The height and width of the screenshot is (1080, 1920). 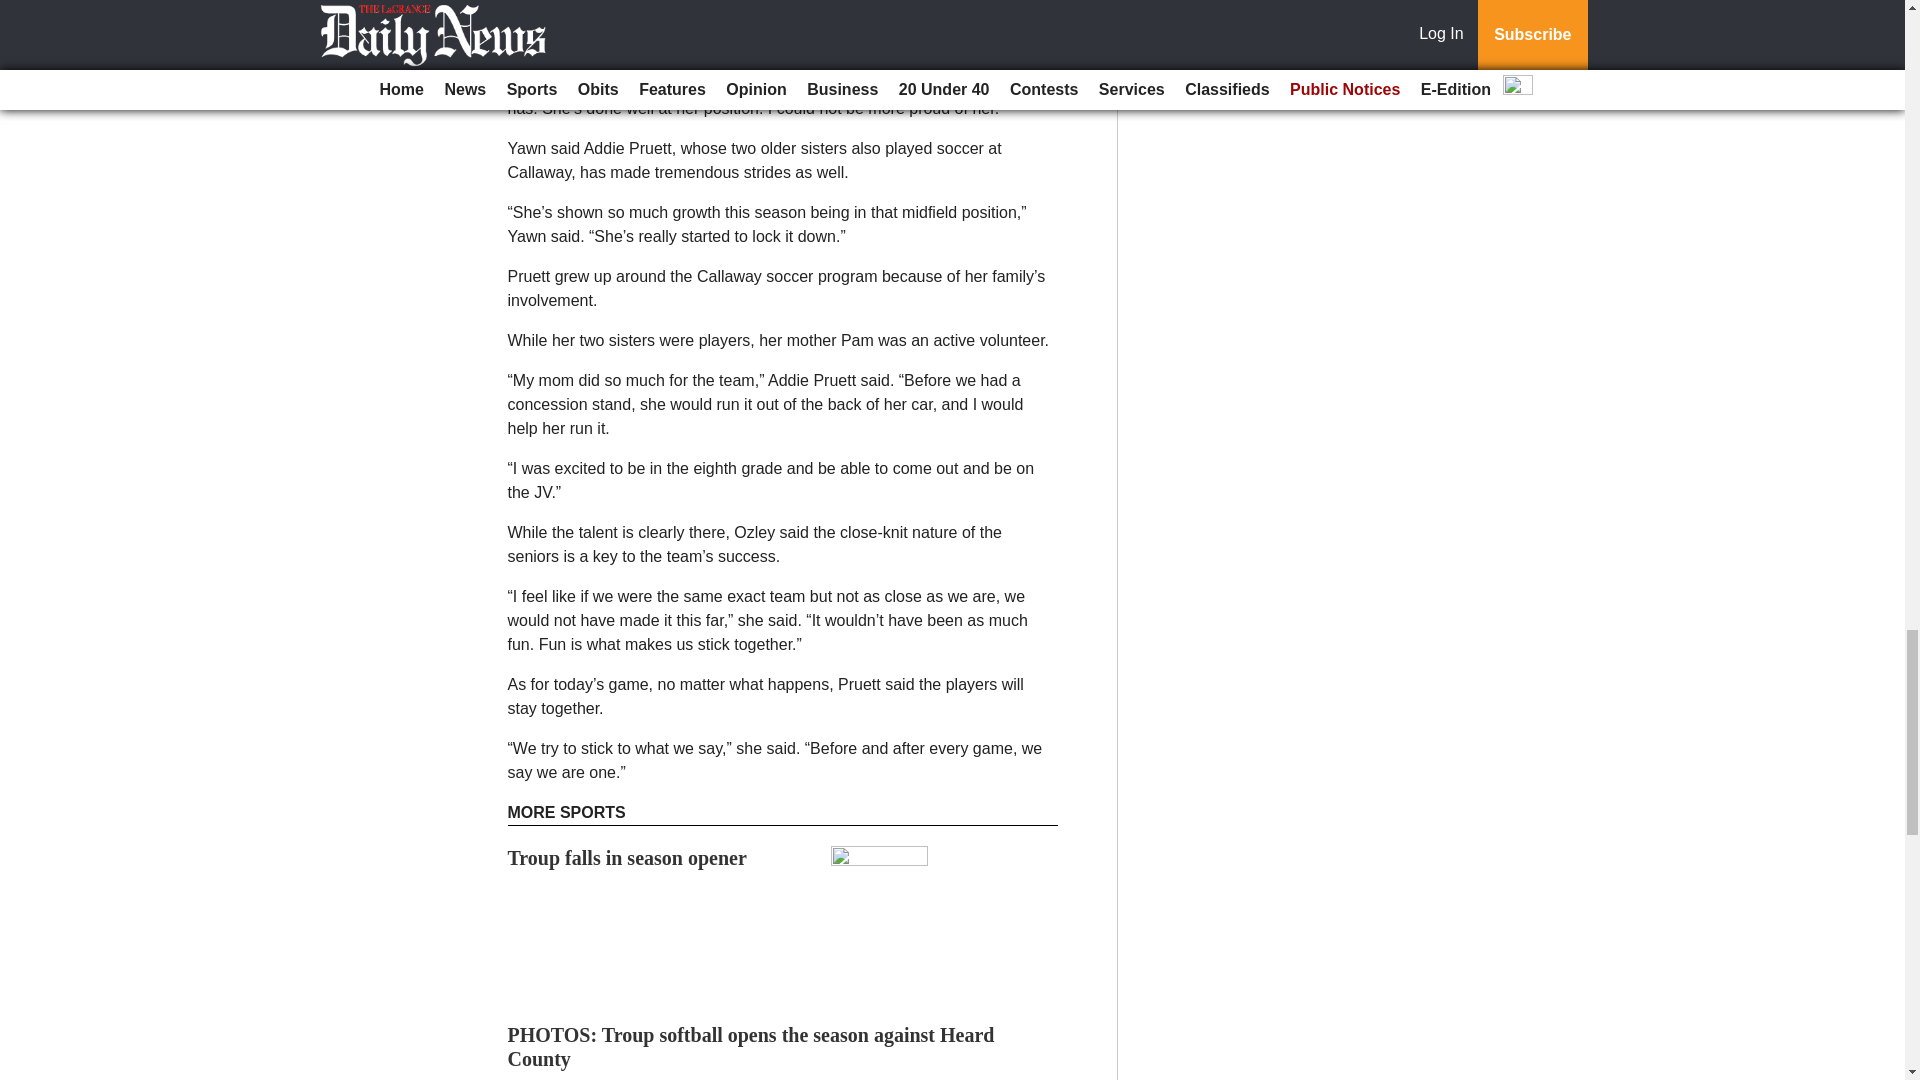 I want to click on Troup falls in season opener, so click(x=627, y=858).